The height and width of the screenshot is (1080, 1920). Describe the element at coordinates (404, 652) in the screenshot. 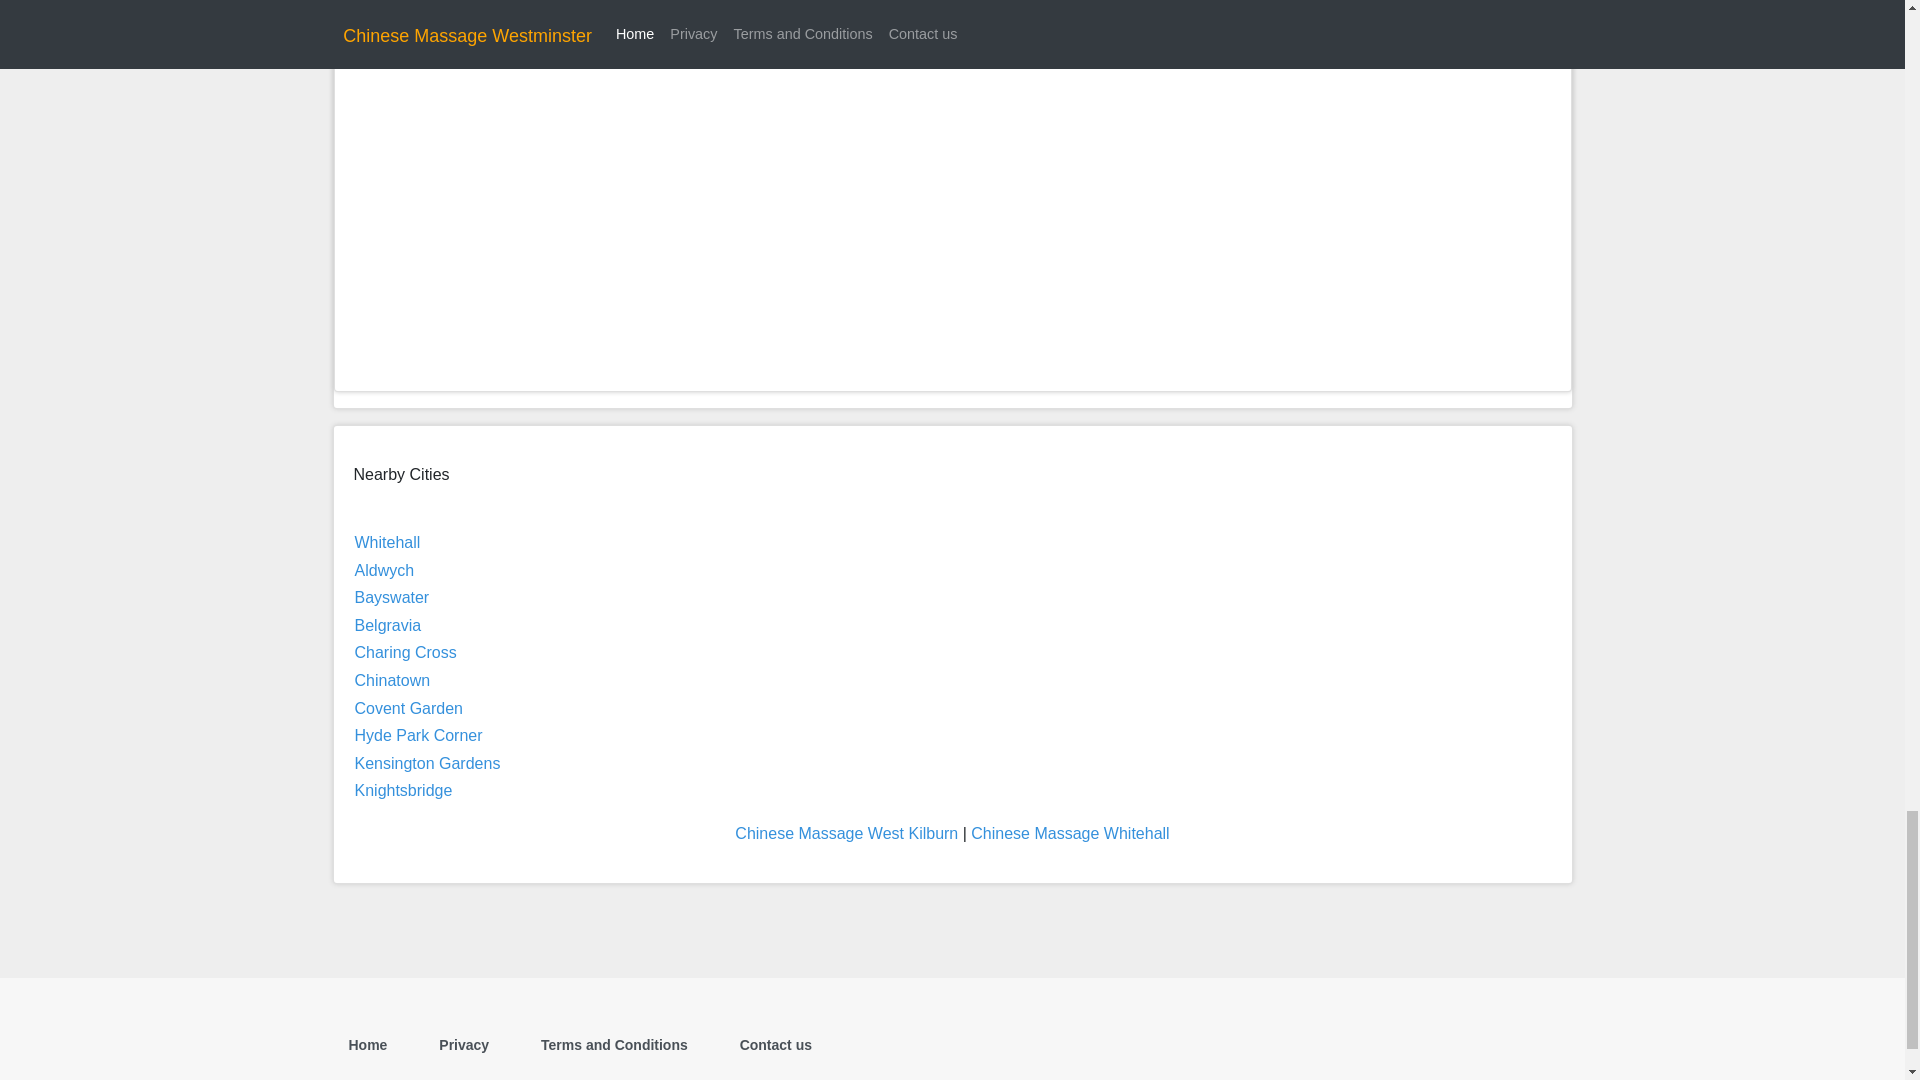

I see `Charing Cross` at that location.